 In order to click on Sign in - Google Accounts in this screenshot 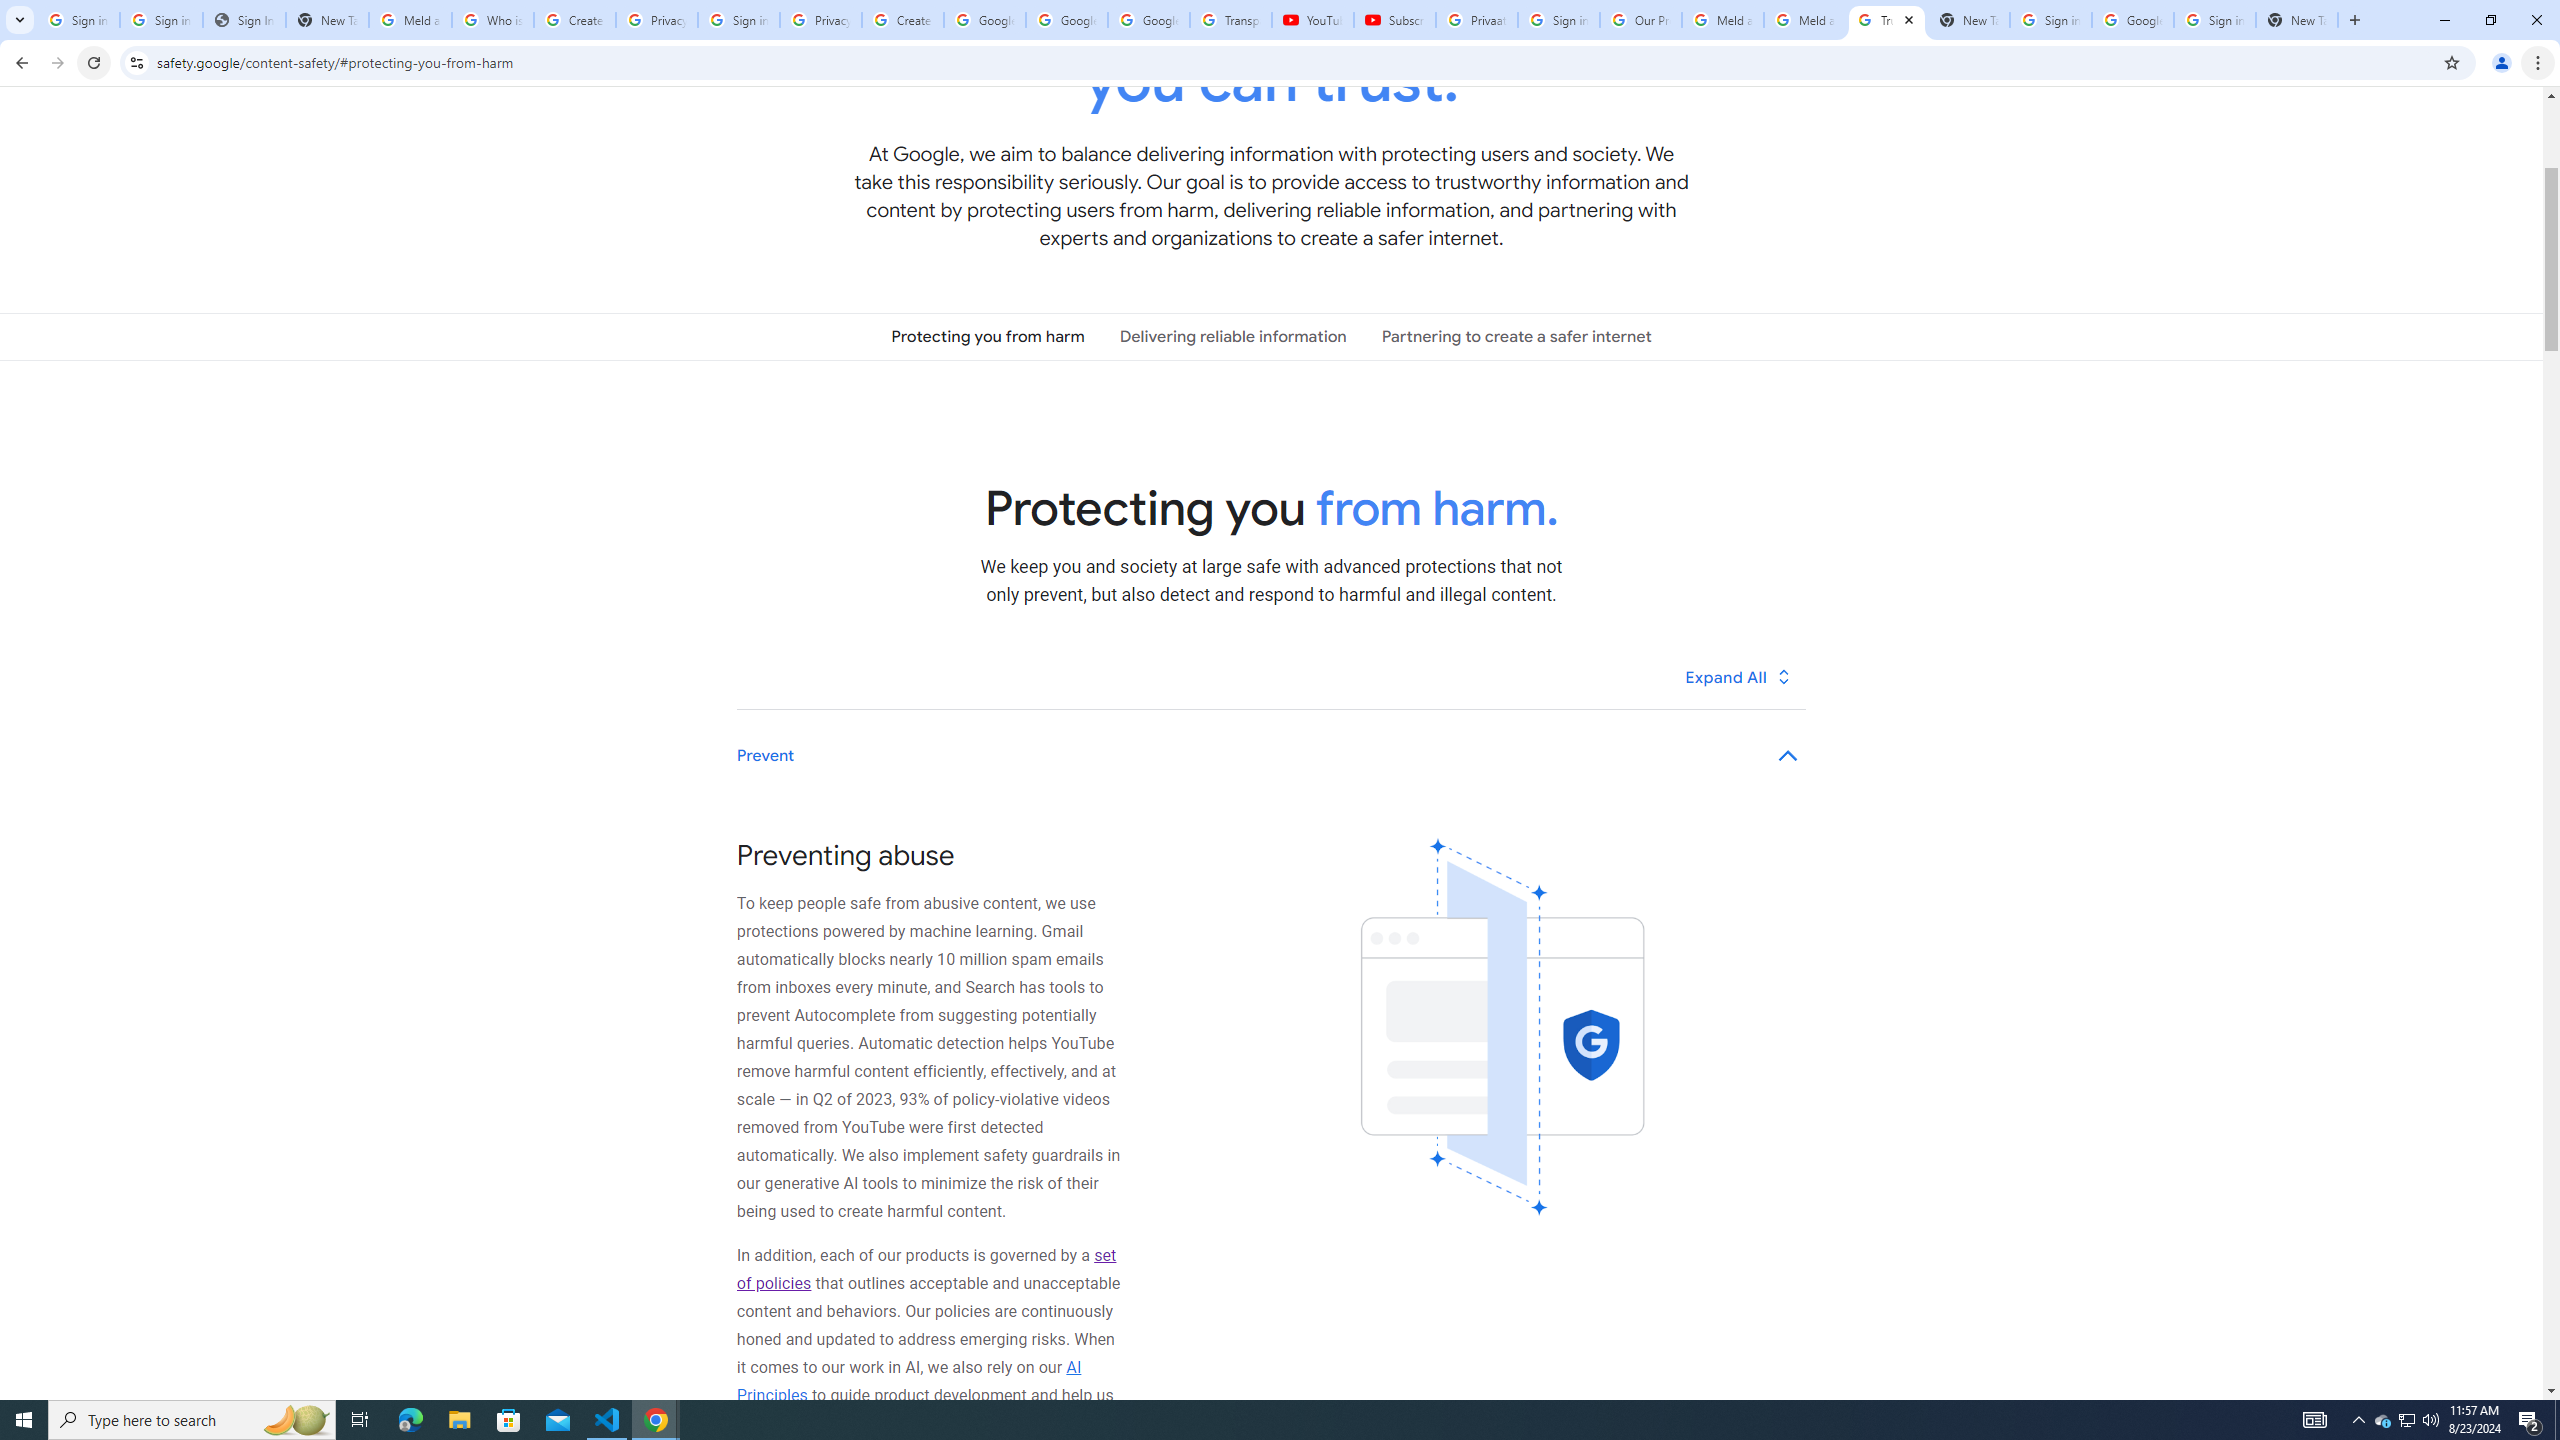, I will do `click(2051, 20)`.